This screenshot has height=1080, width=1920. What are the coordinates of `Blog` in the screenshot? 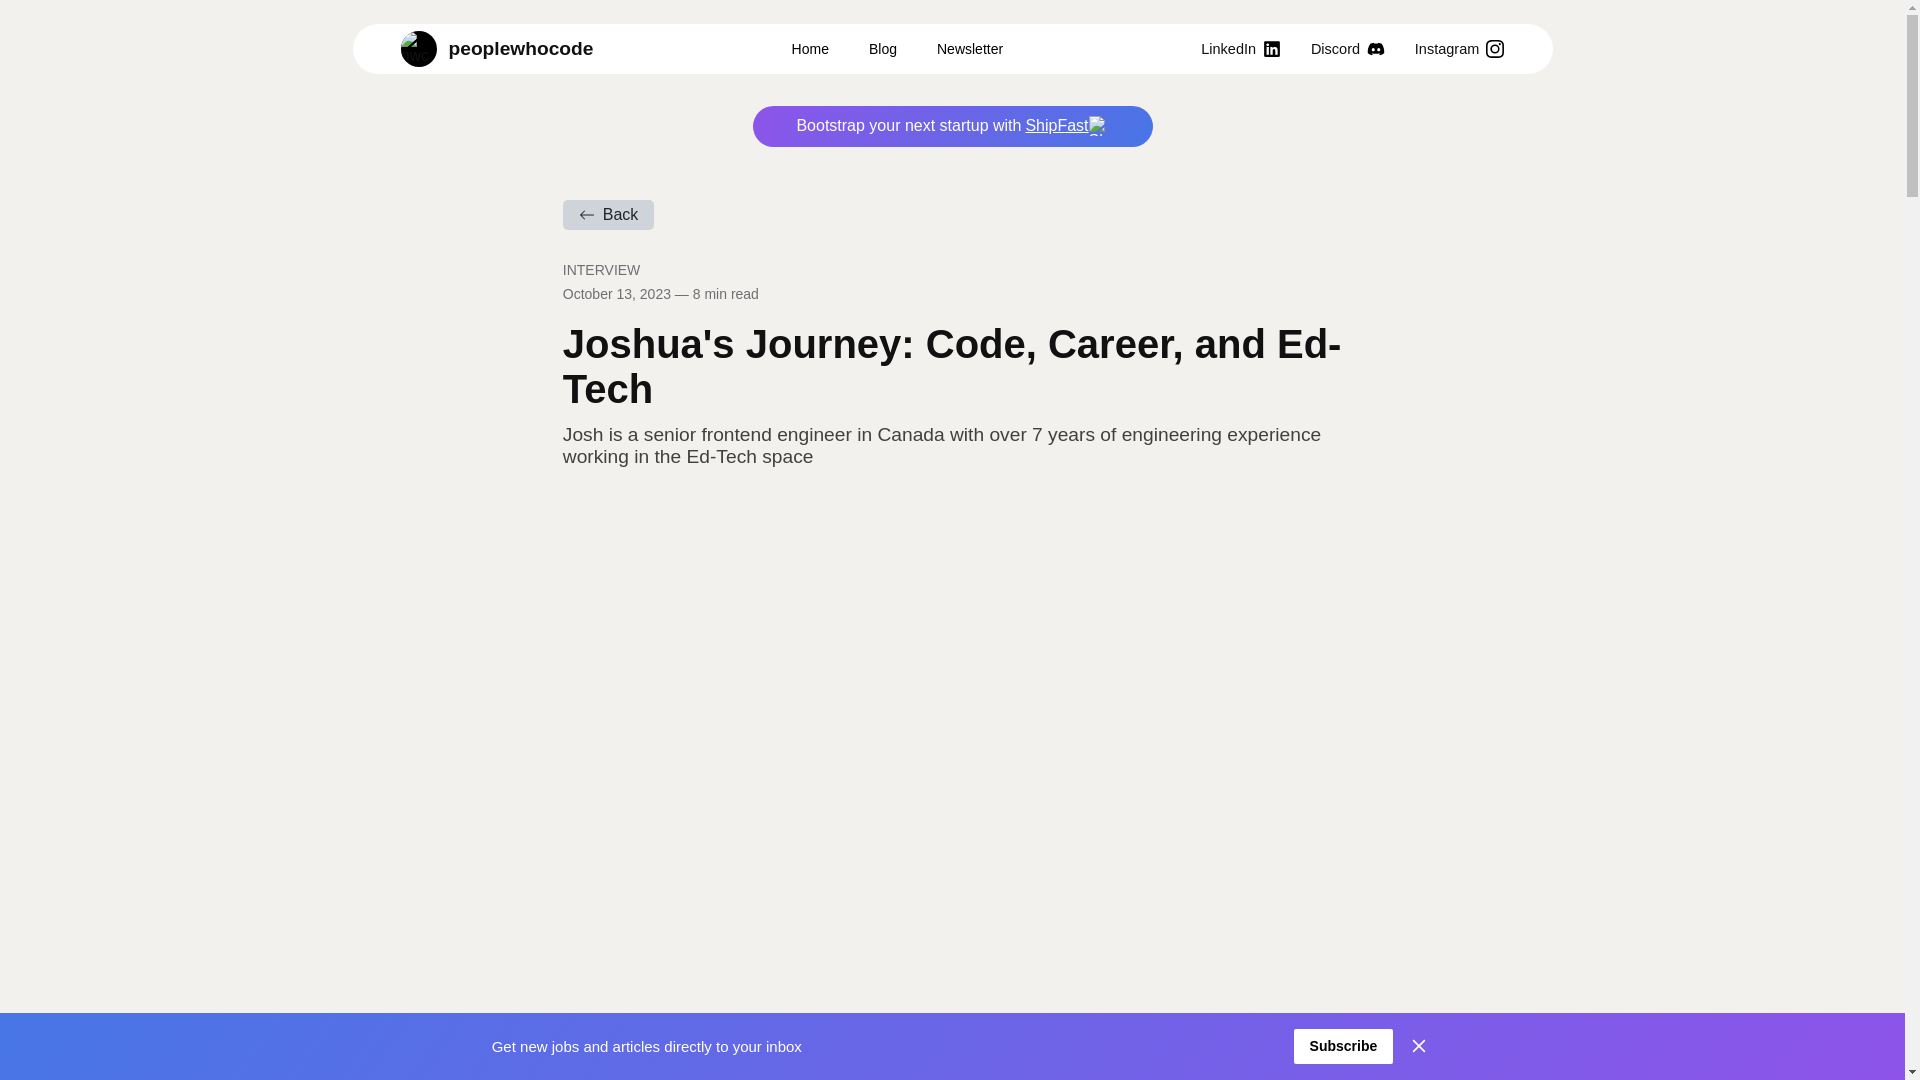 It's located at (882, 49).